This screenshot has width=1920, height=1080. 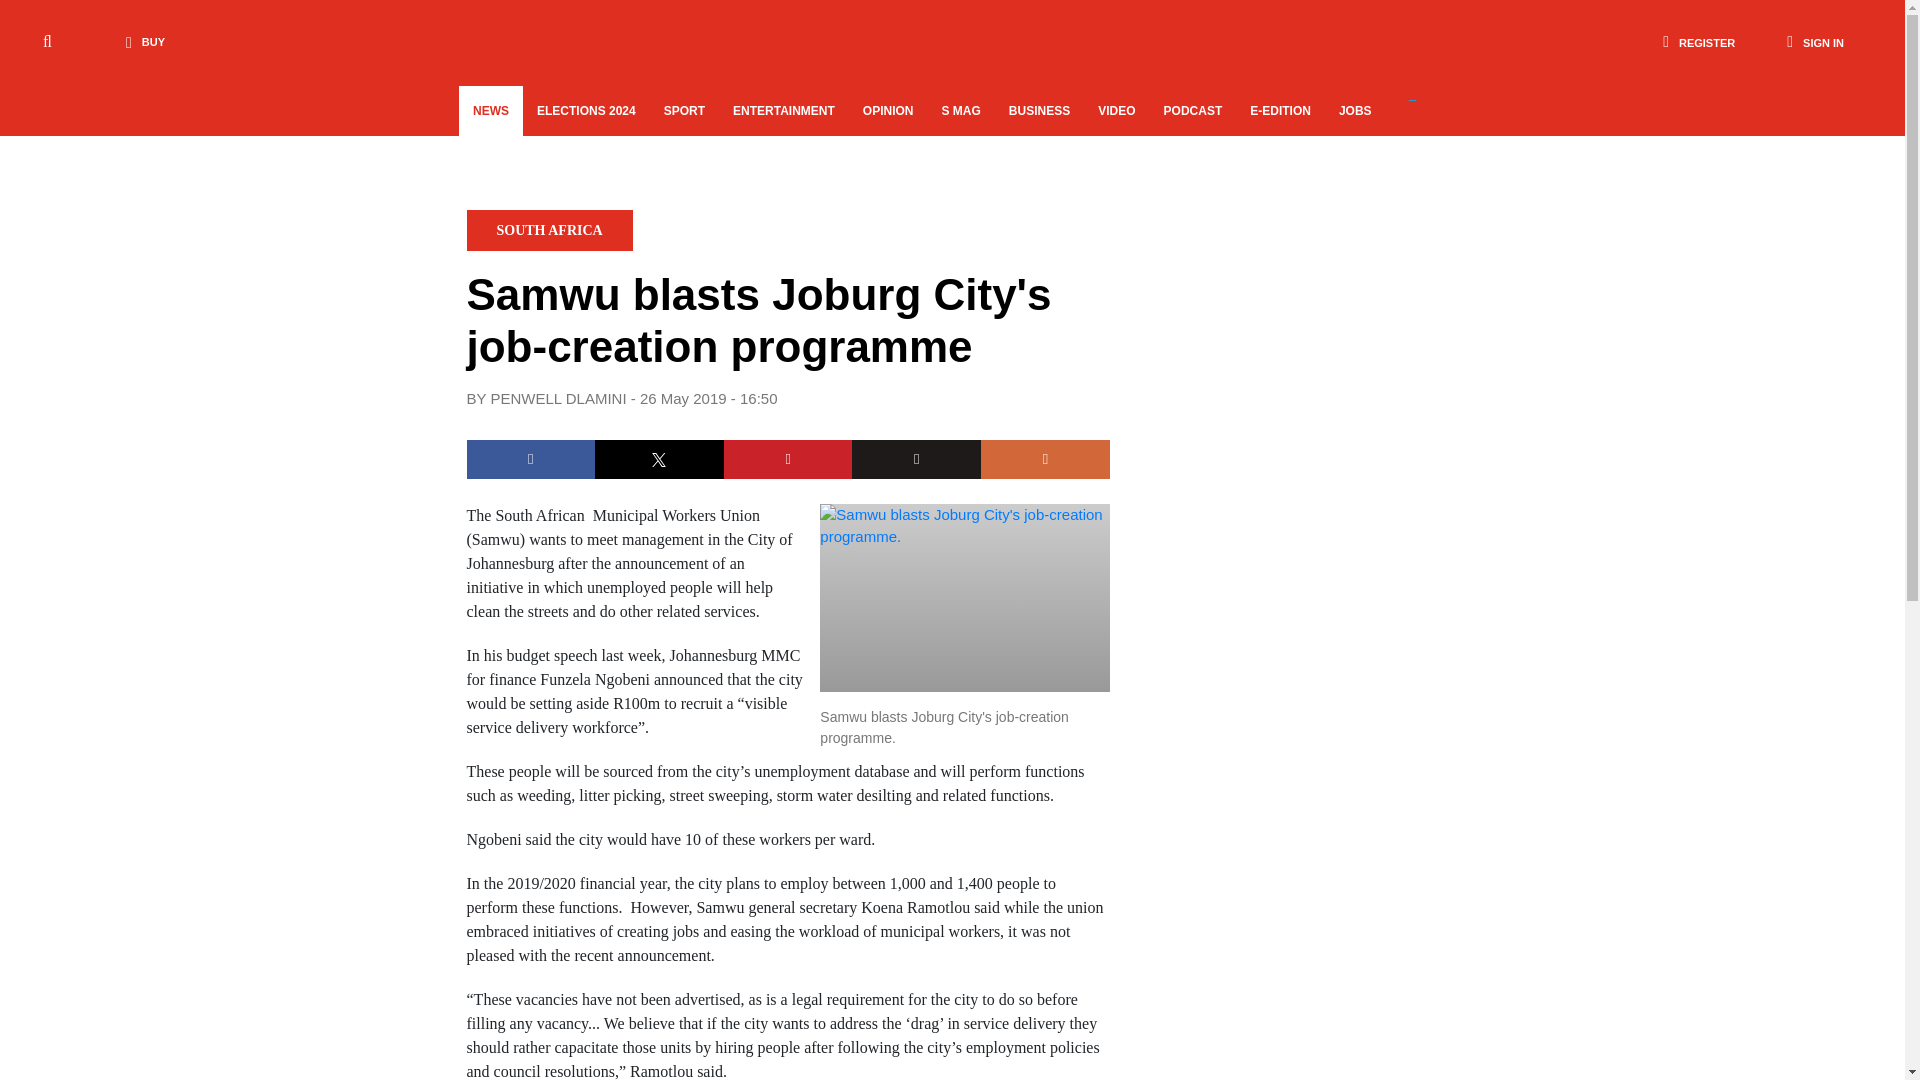 I want to click on ENTERTAINMENT, so click(x=783, y=111).